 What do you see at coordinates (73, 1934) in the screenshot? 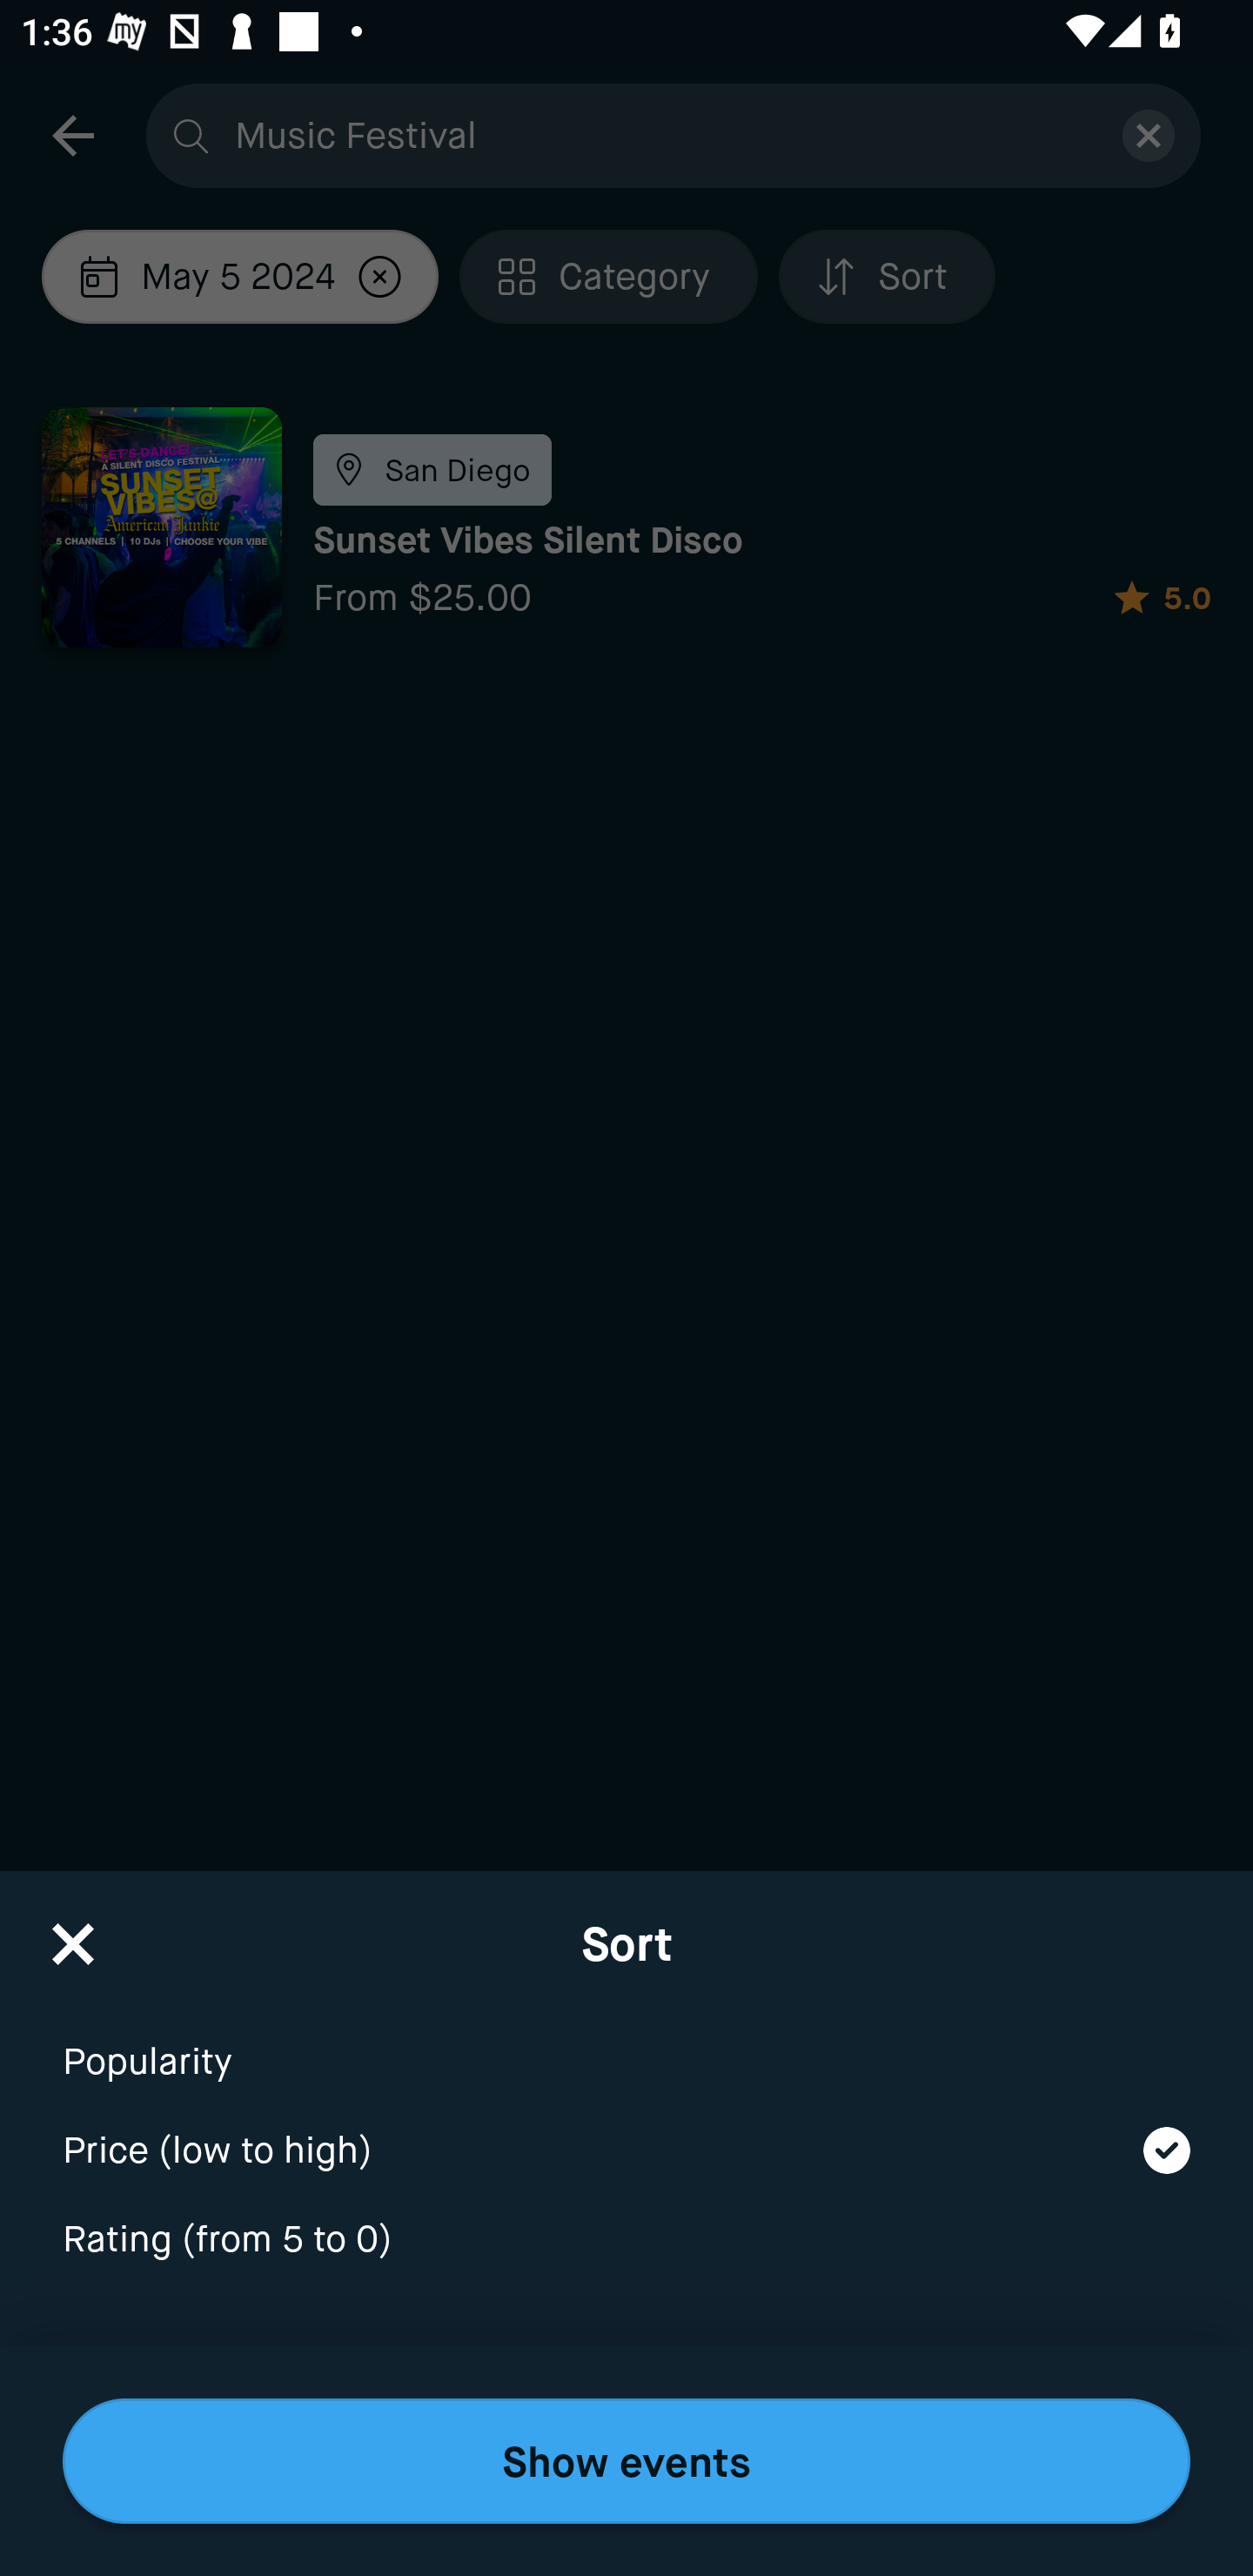
I see `CloseButton` at bounding box center [73, 1934].